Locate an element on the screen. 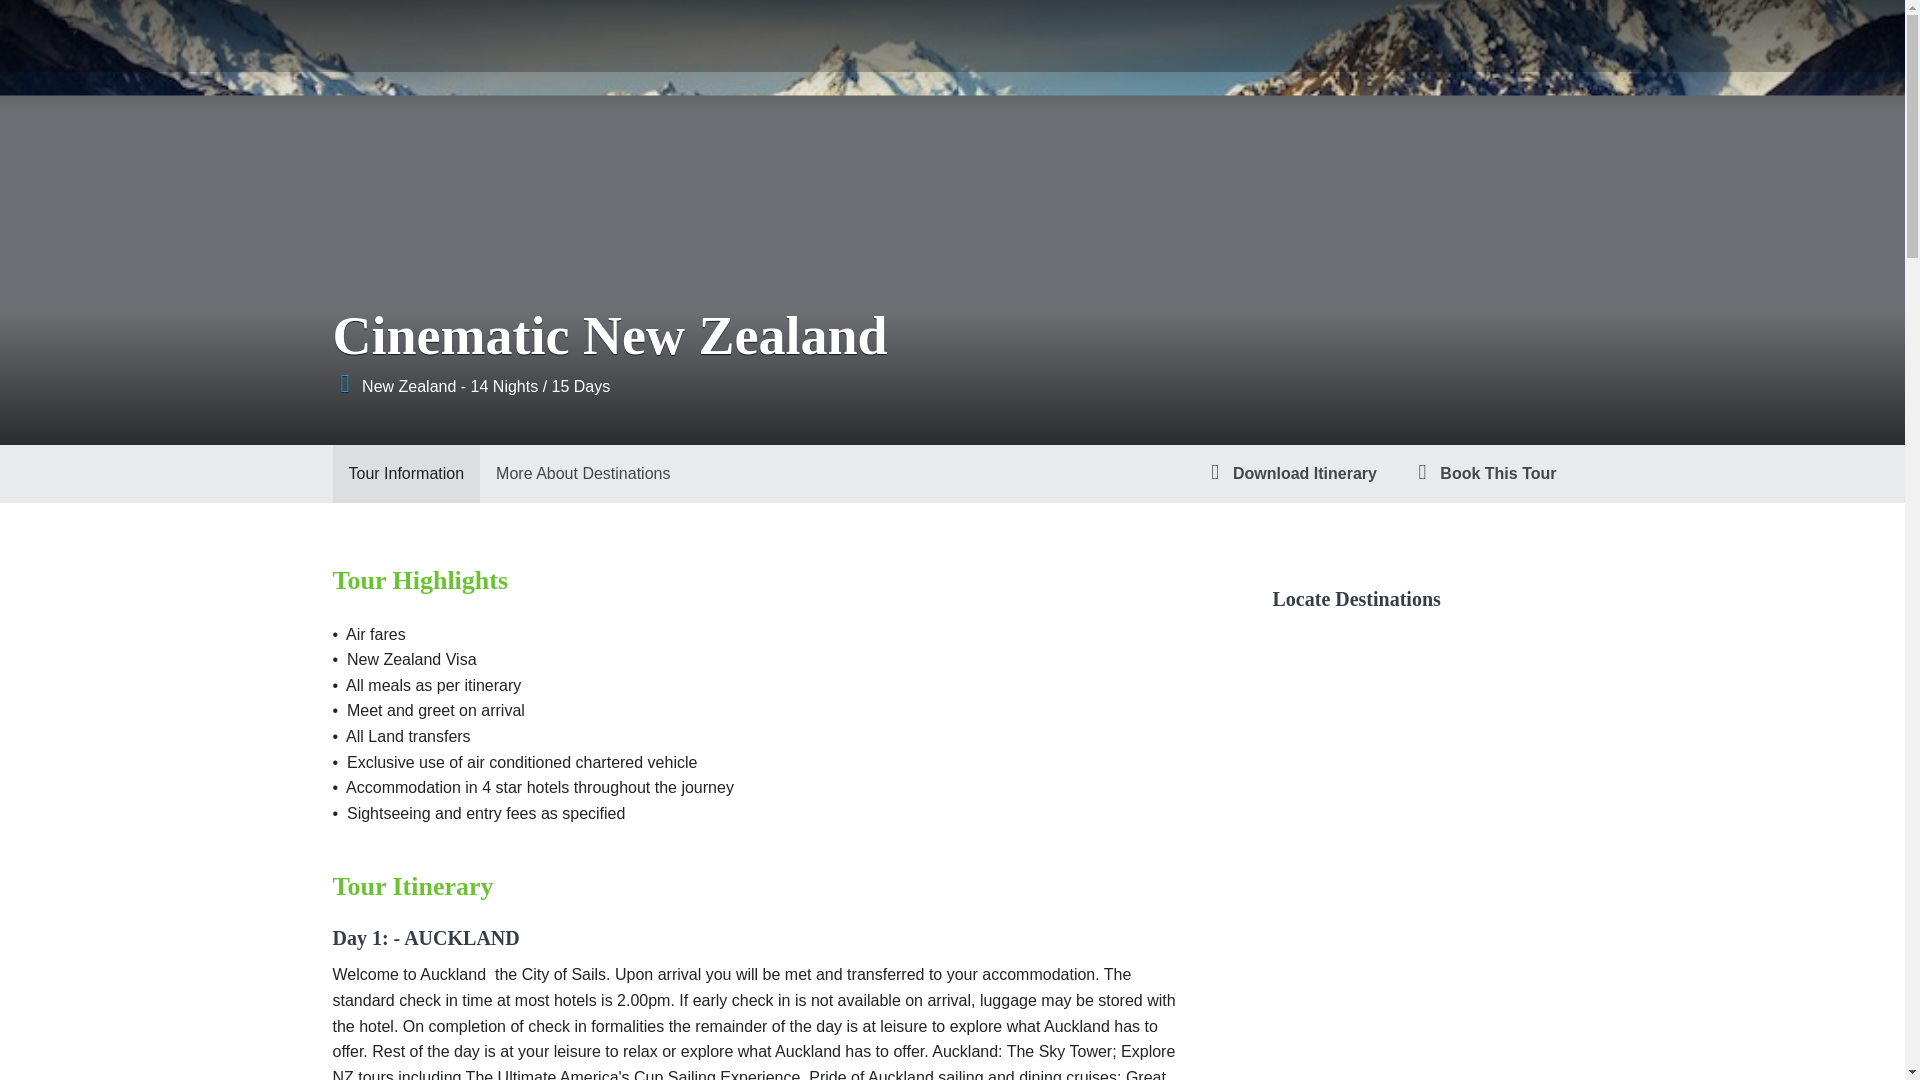 The width and height of the screenshot is (1920, 1080). Tour Information is located at coordinates (406, 474).